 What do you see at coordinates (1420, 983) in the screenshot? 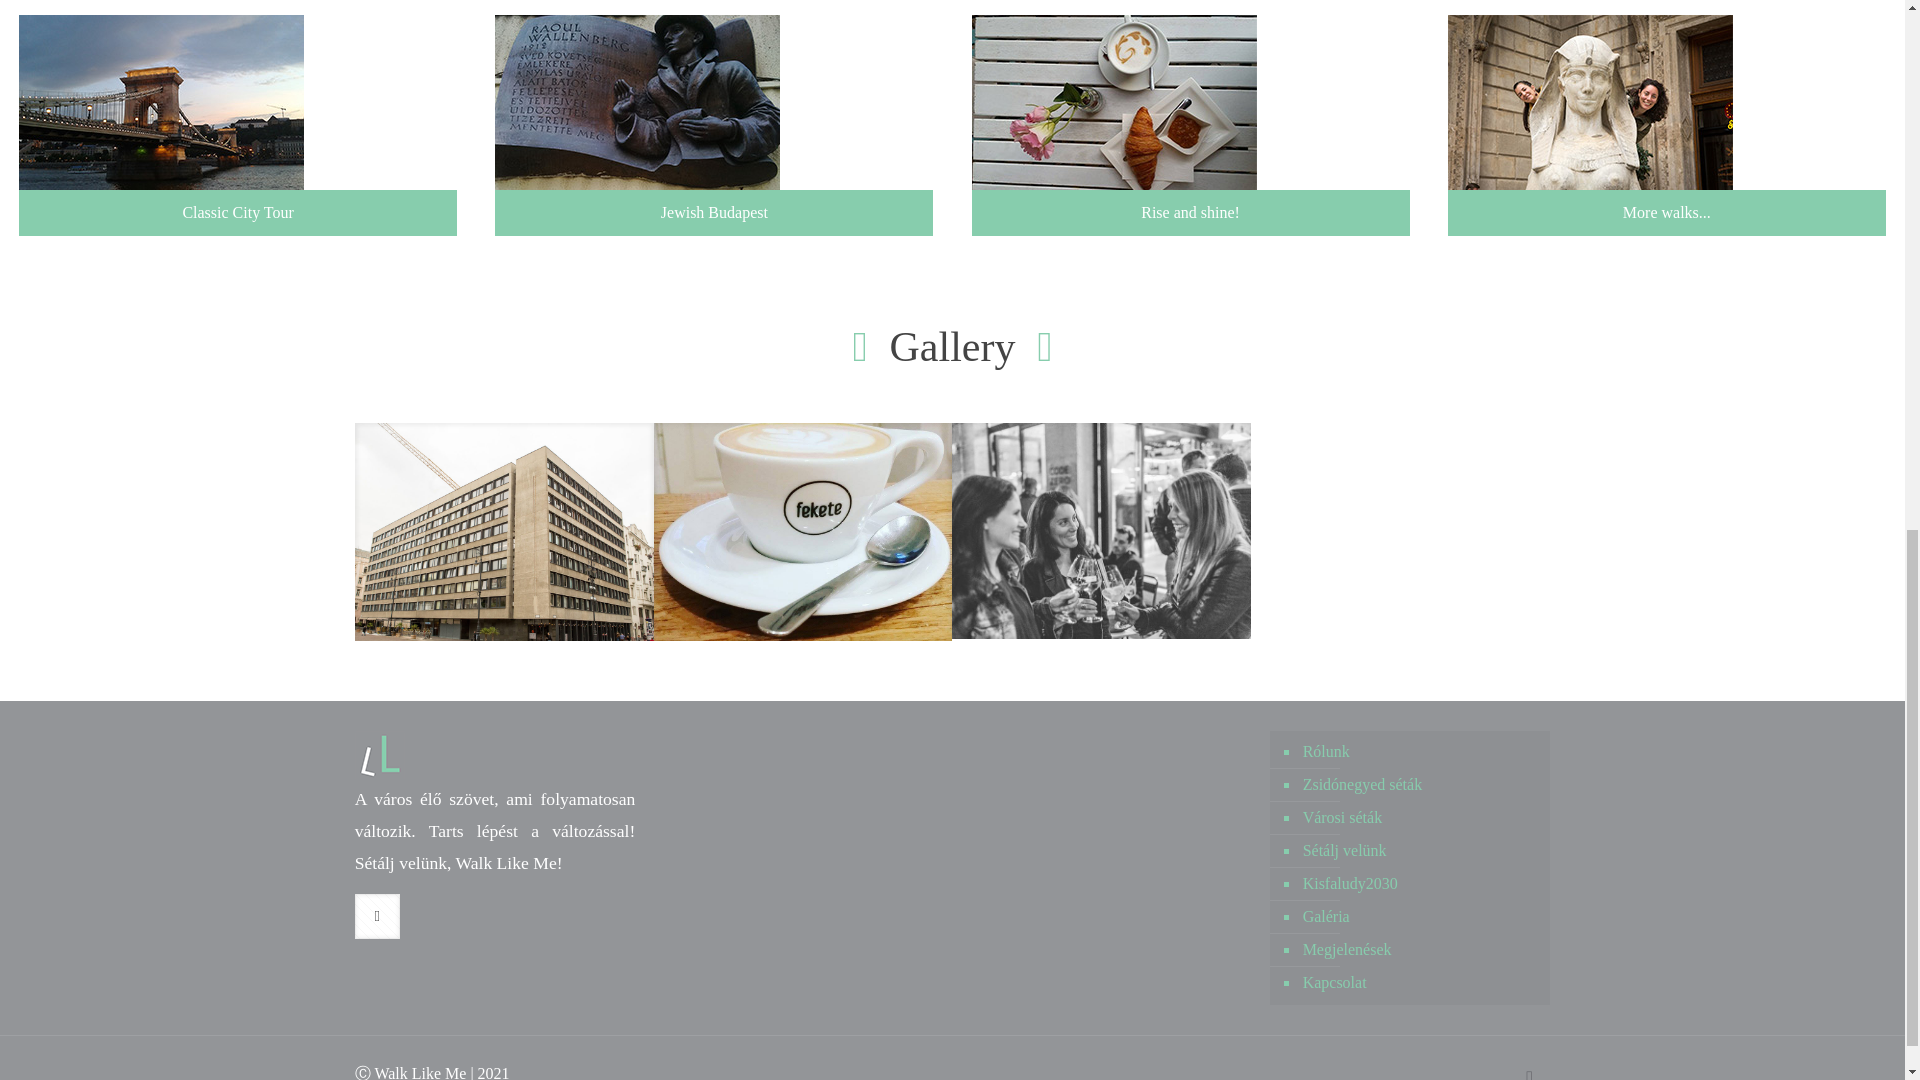
I see `Kapcsolat` at bounding box center [1420, 983].